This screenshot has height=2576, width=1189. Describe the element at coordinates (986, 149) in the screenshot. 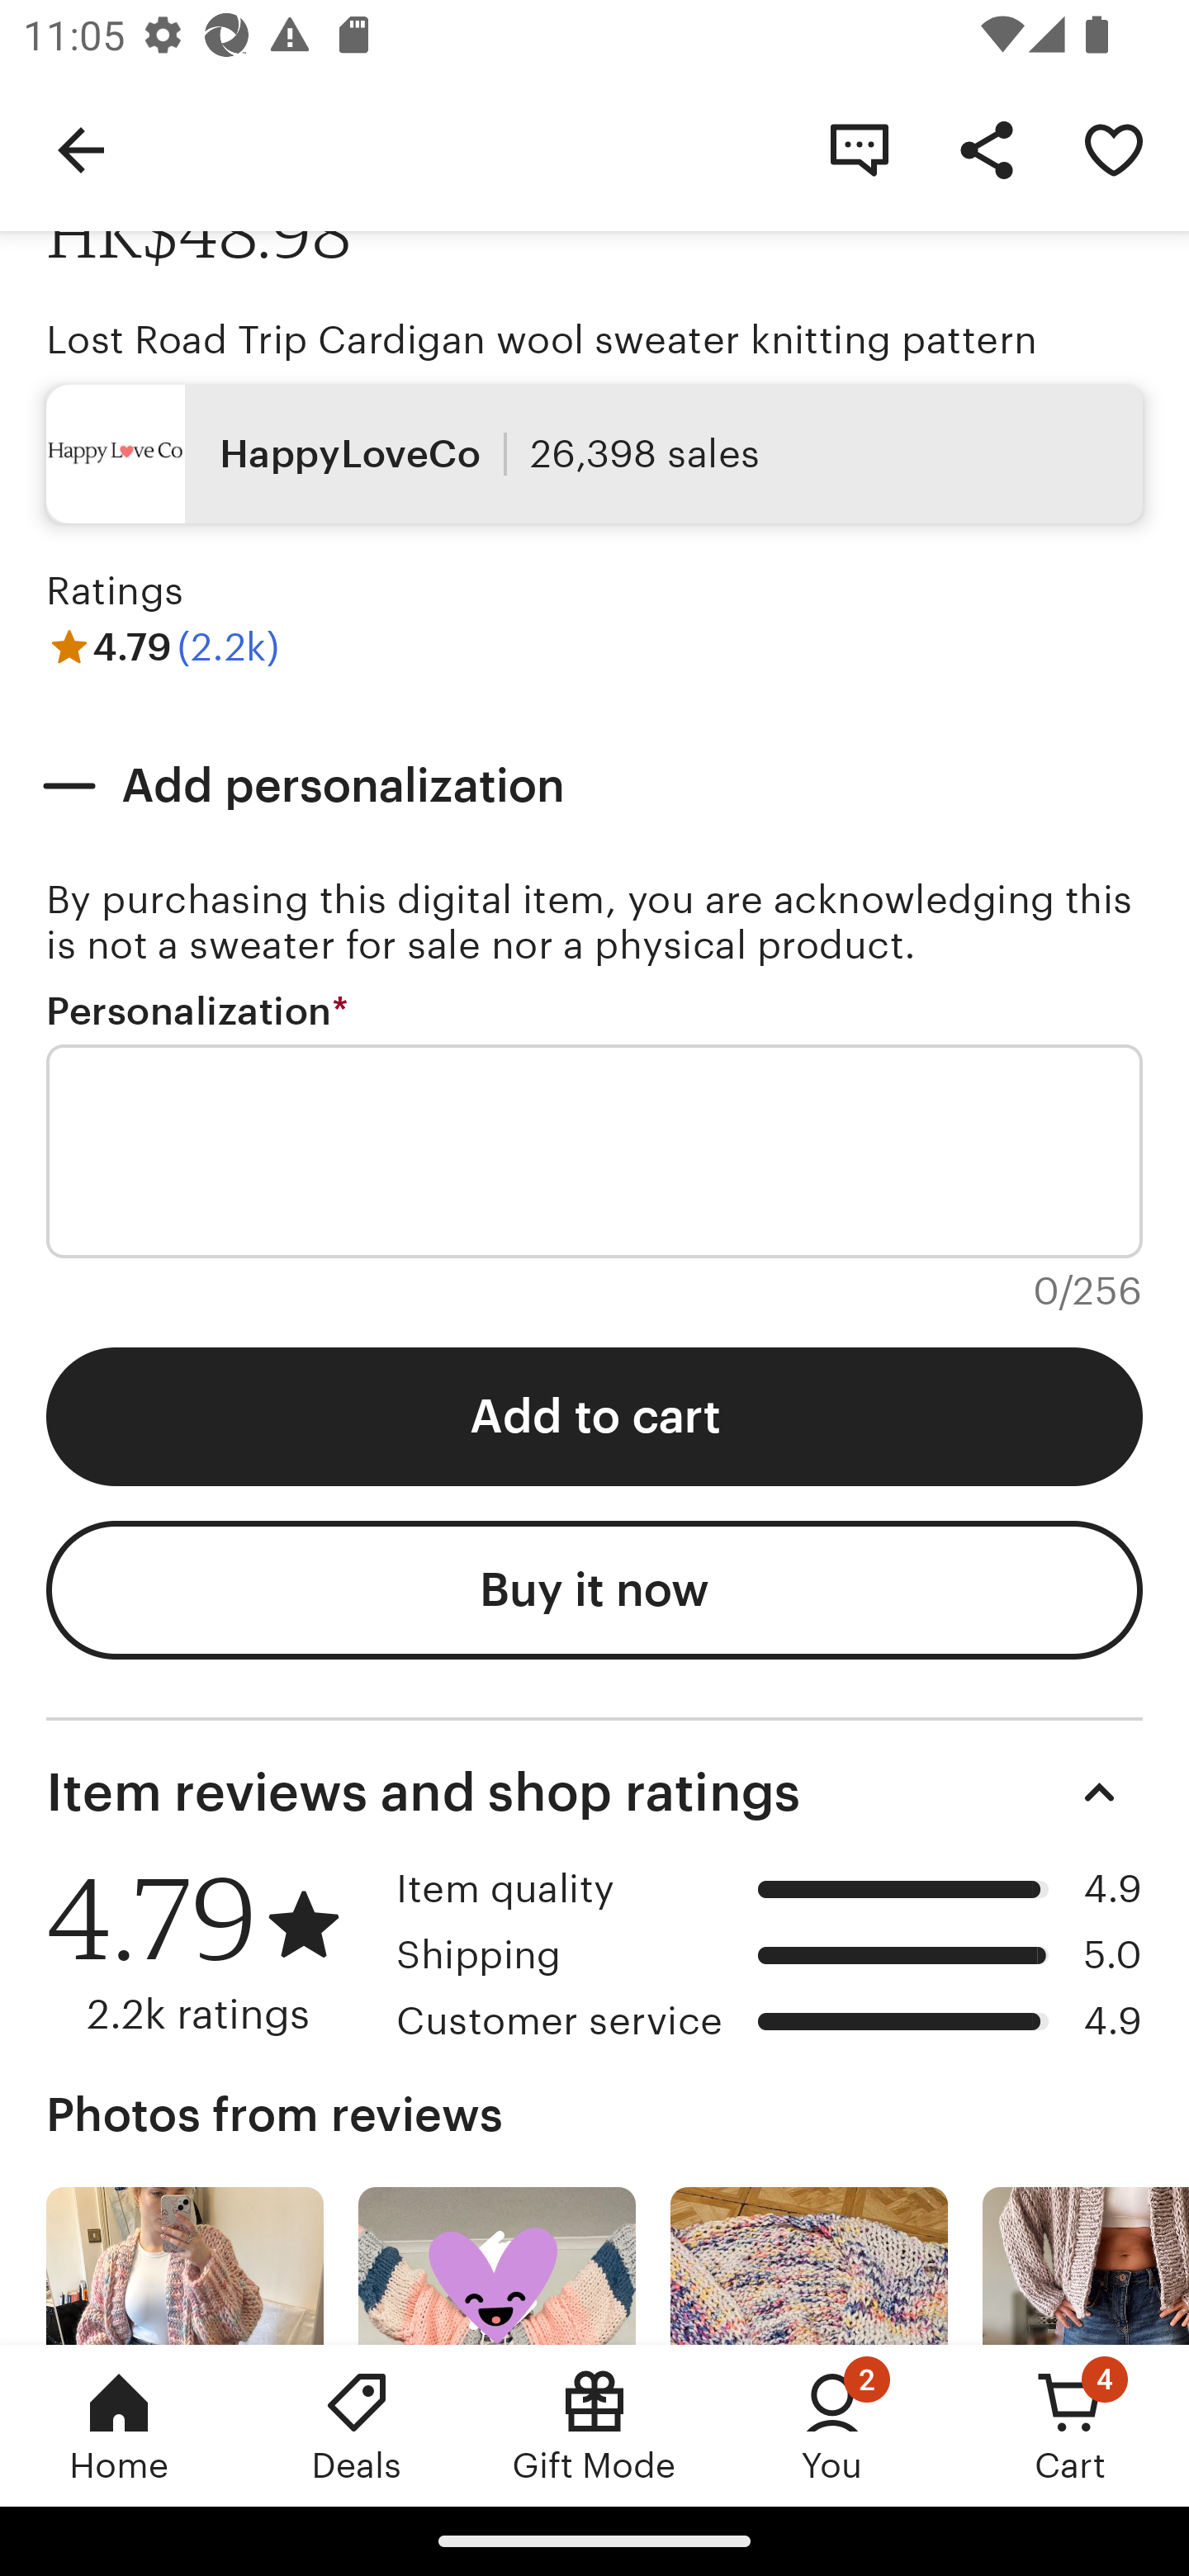

I see `Share` at that location.